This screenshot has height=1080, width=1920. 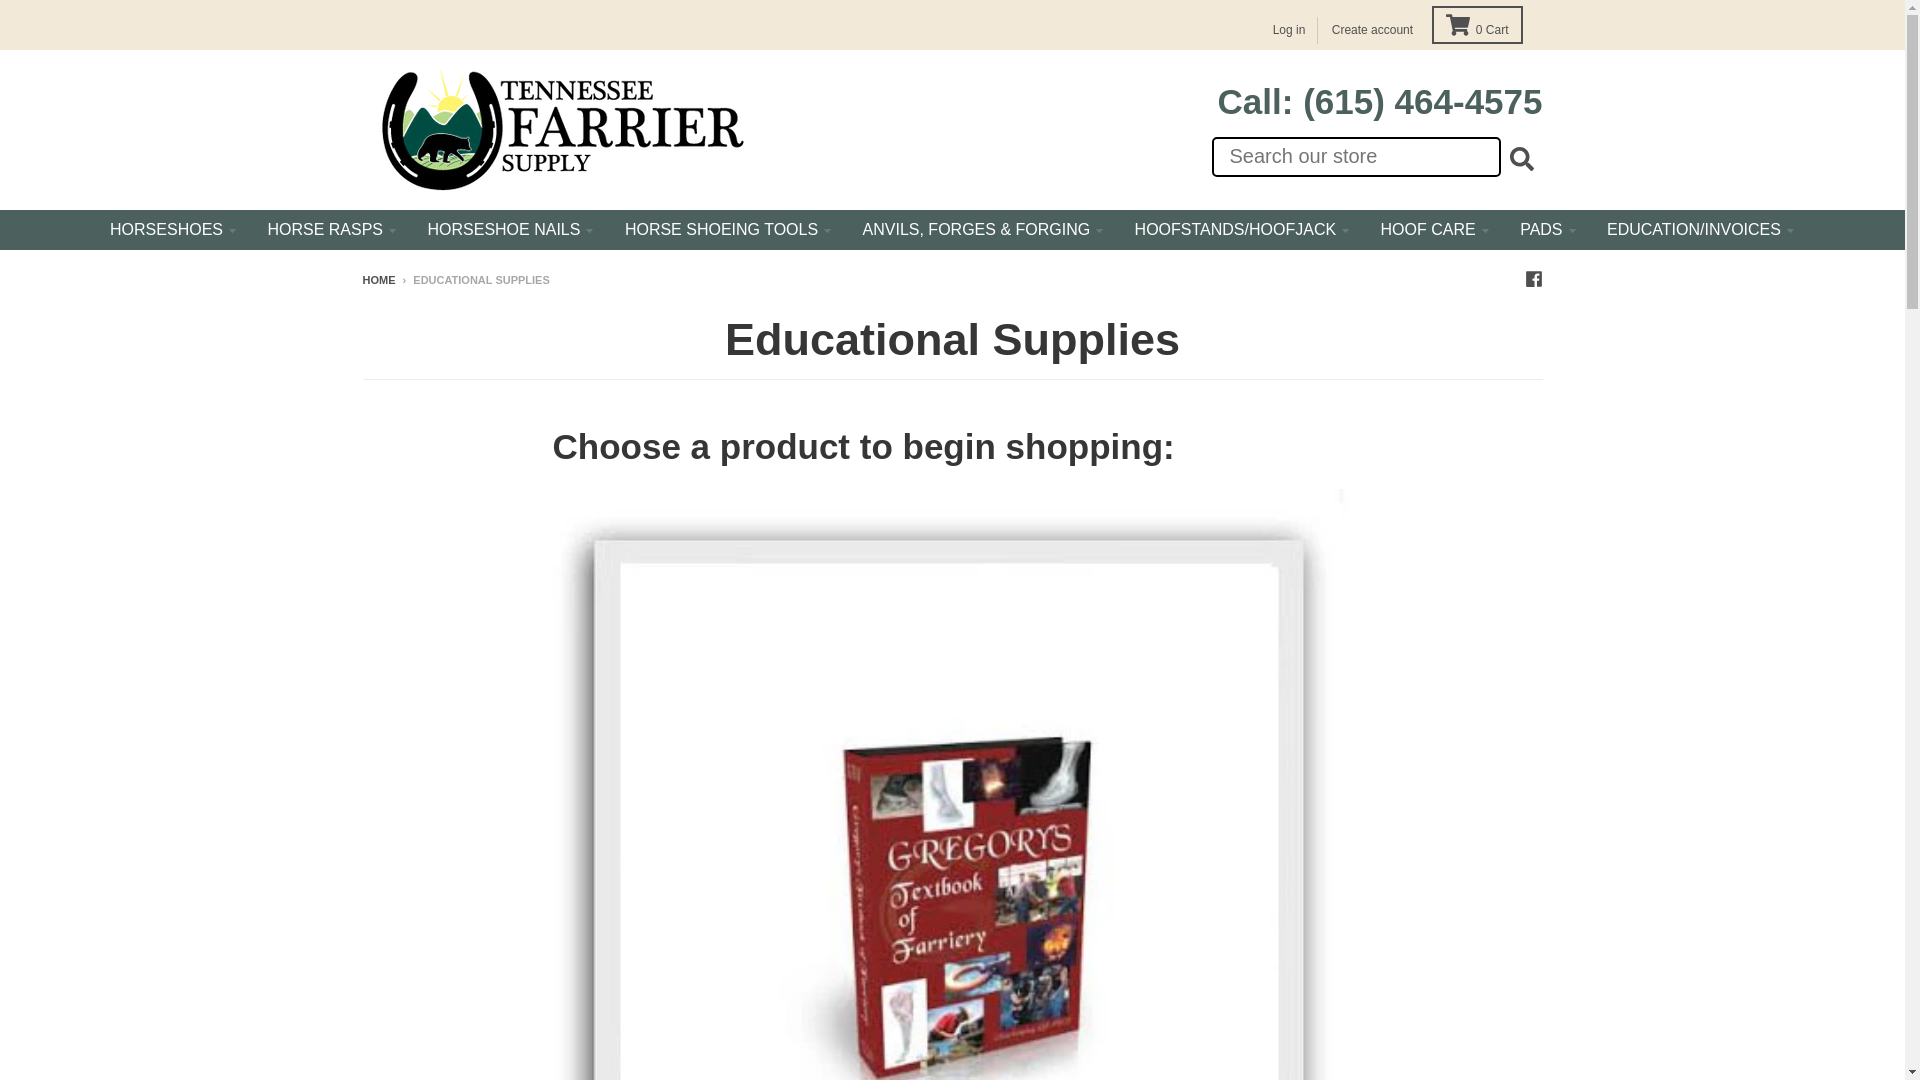 What do you see at coordinates (1532, 279) in the screenshot?
I see `Facebook - Tennessee Farrier Supply` at bounding box center [1532, 279].